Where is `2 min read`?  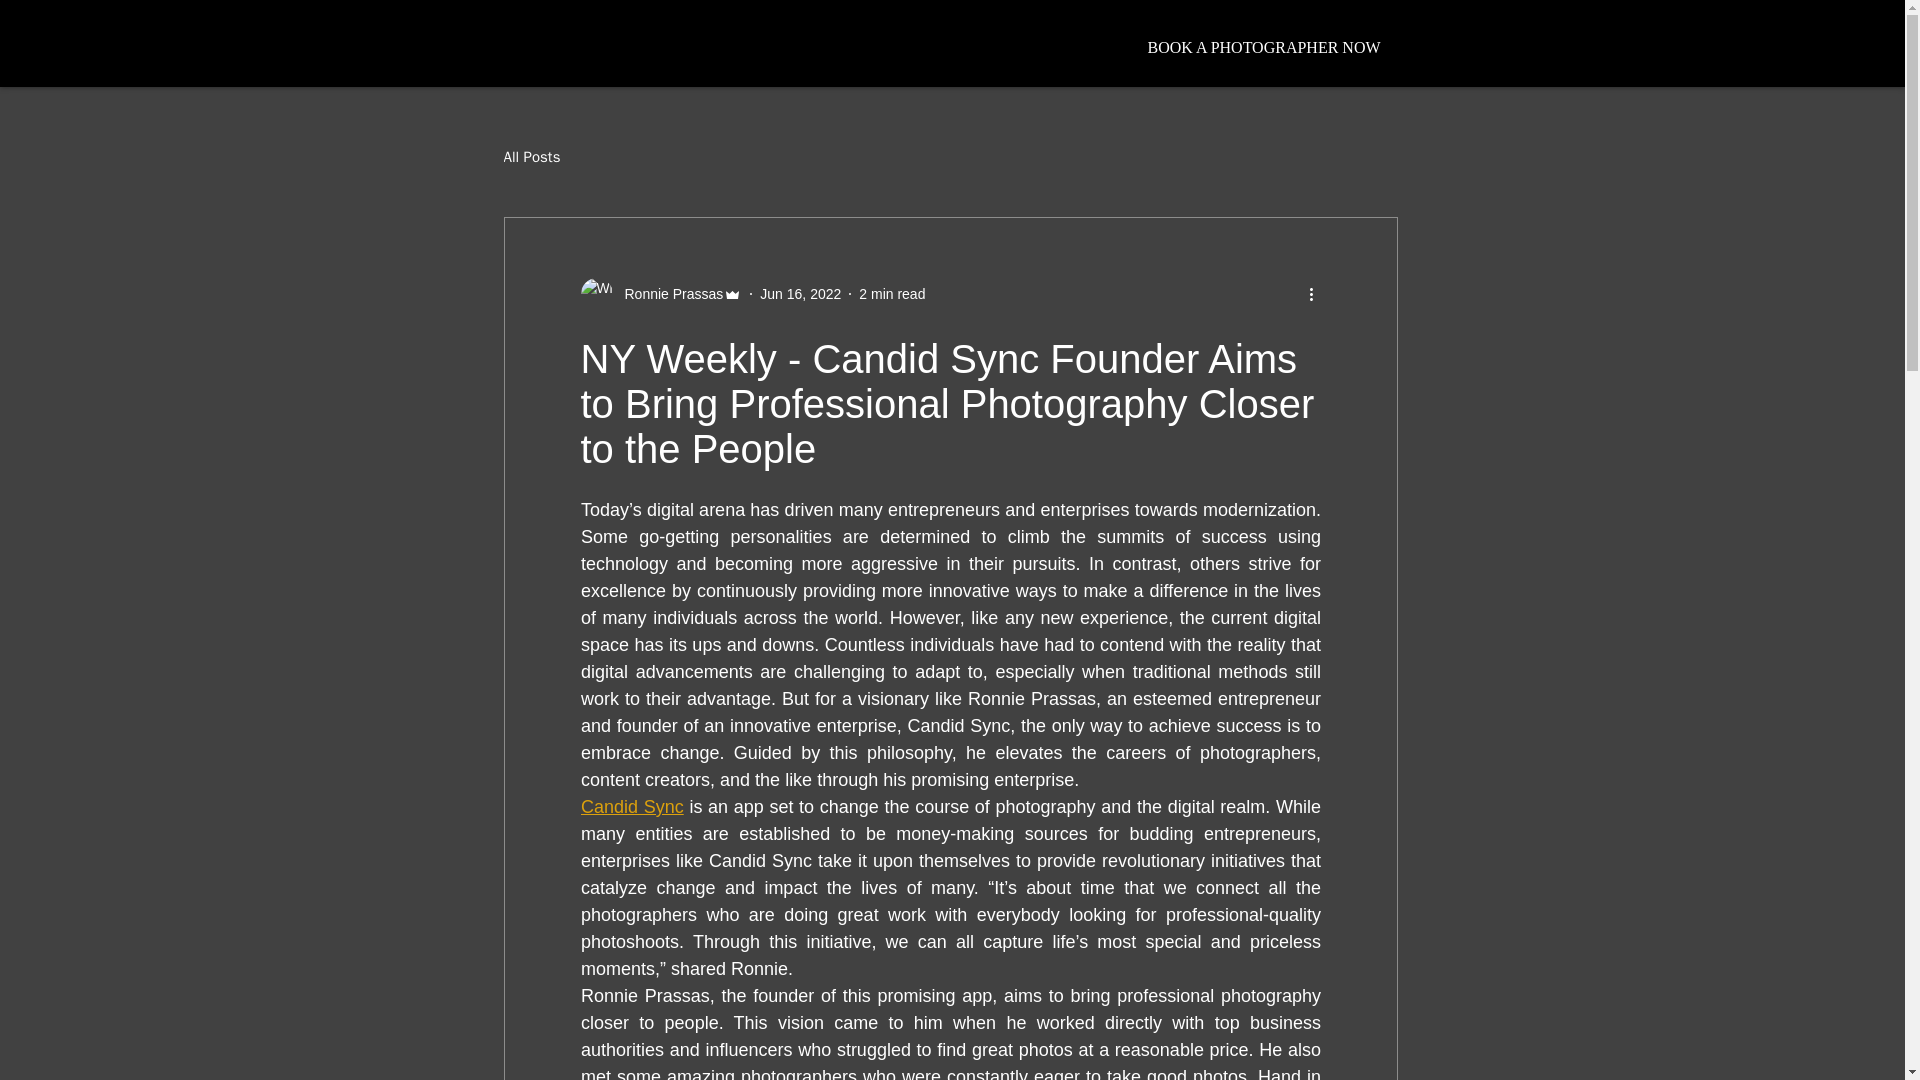
2 min read is located at coordinates (892, 294).